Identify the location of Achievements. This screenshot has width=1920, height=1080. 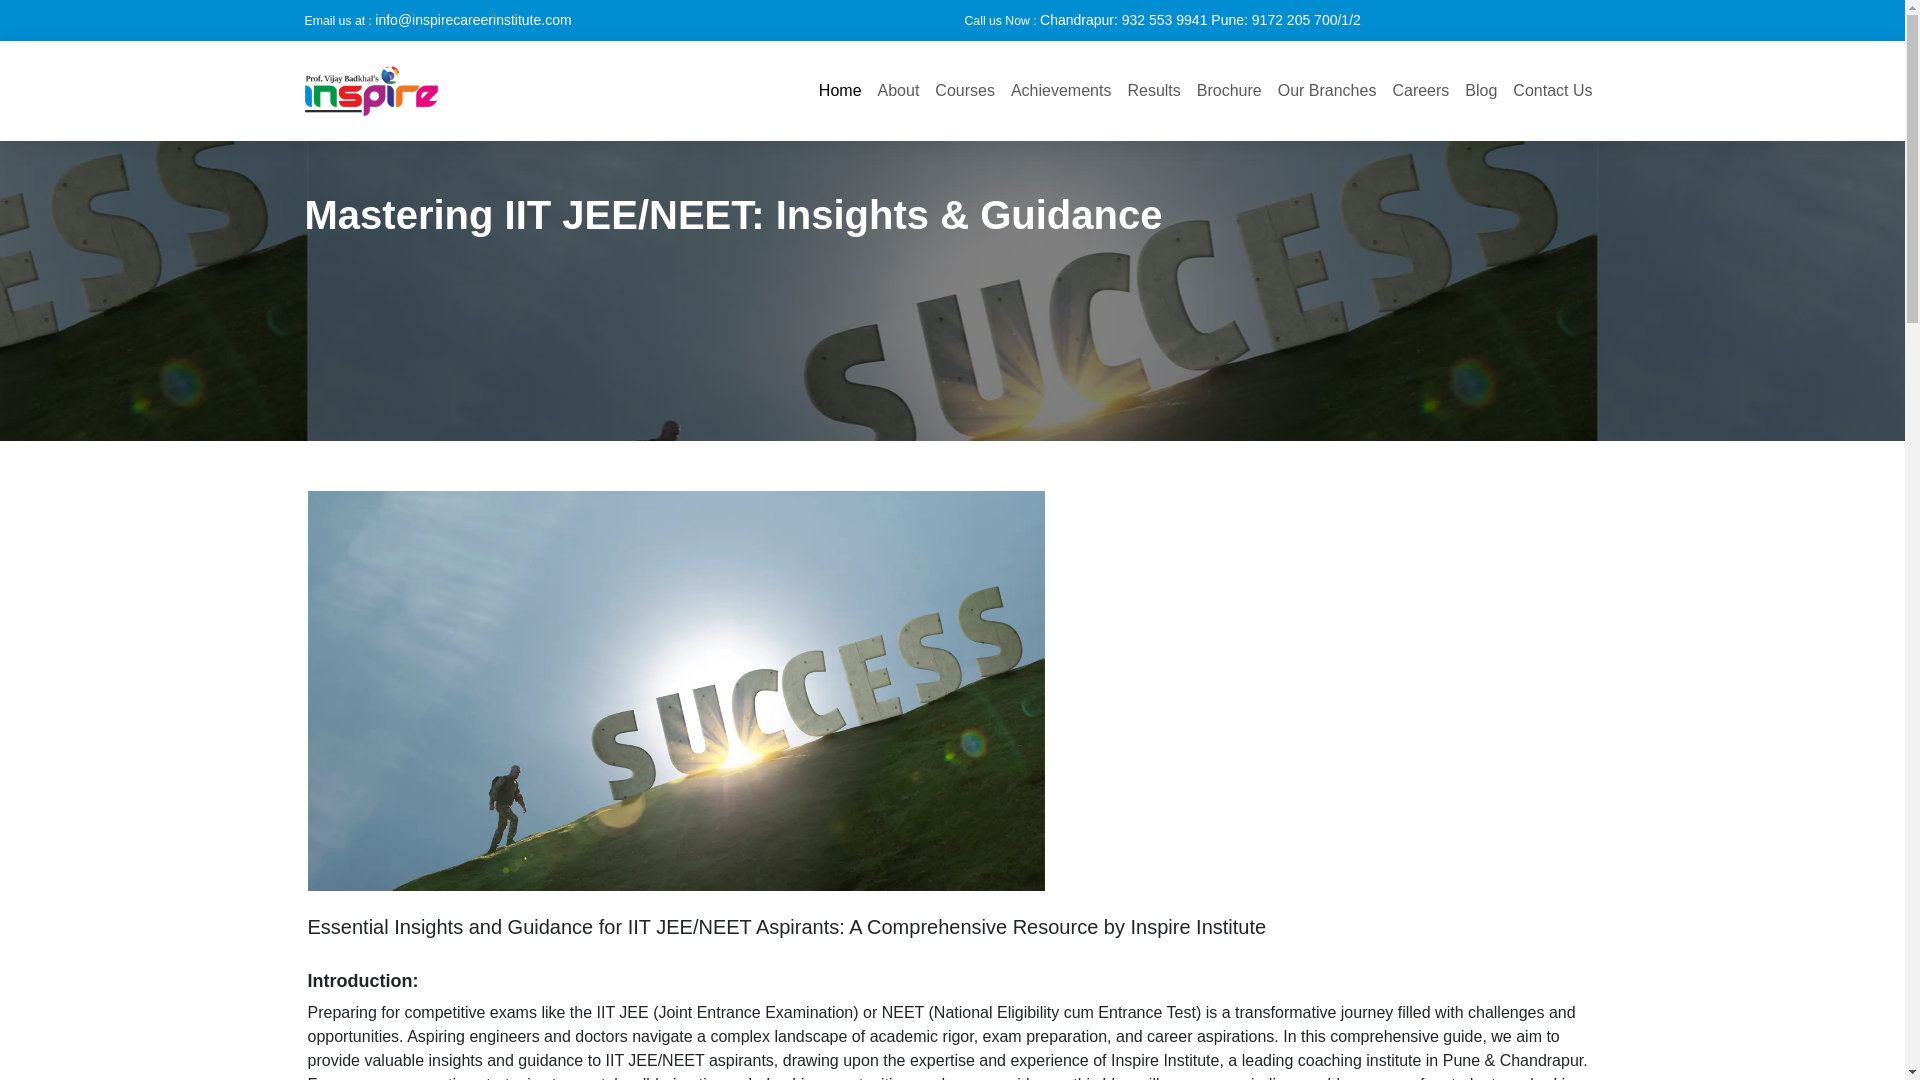
(1060, 91).